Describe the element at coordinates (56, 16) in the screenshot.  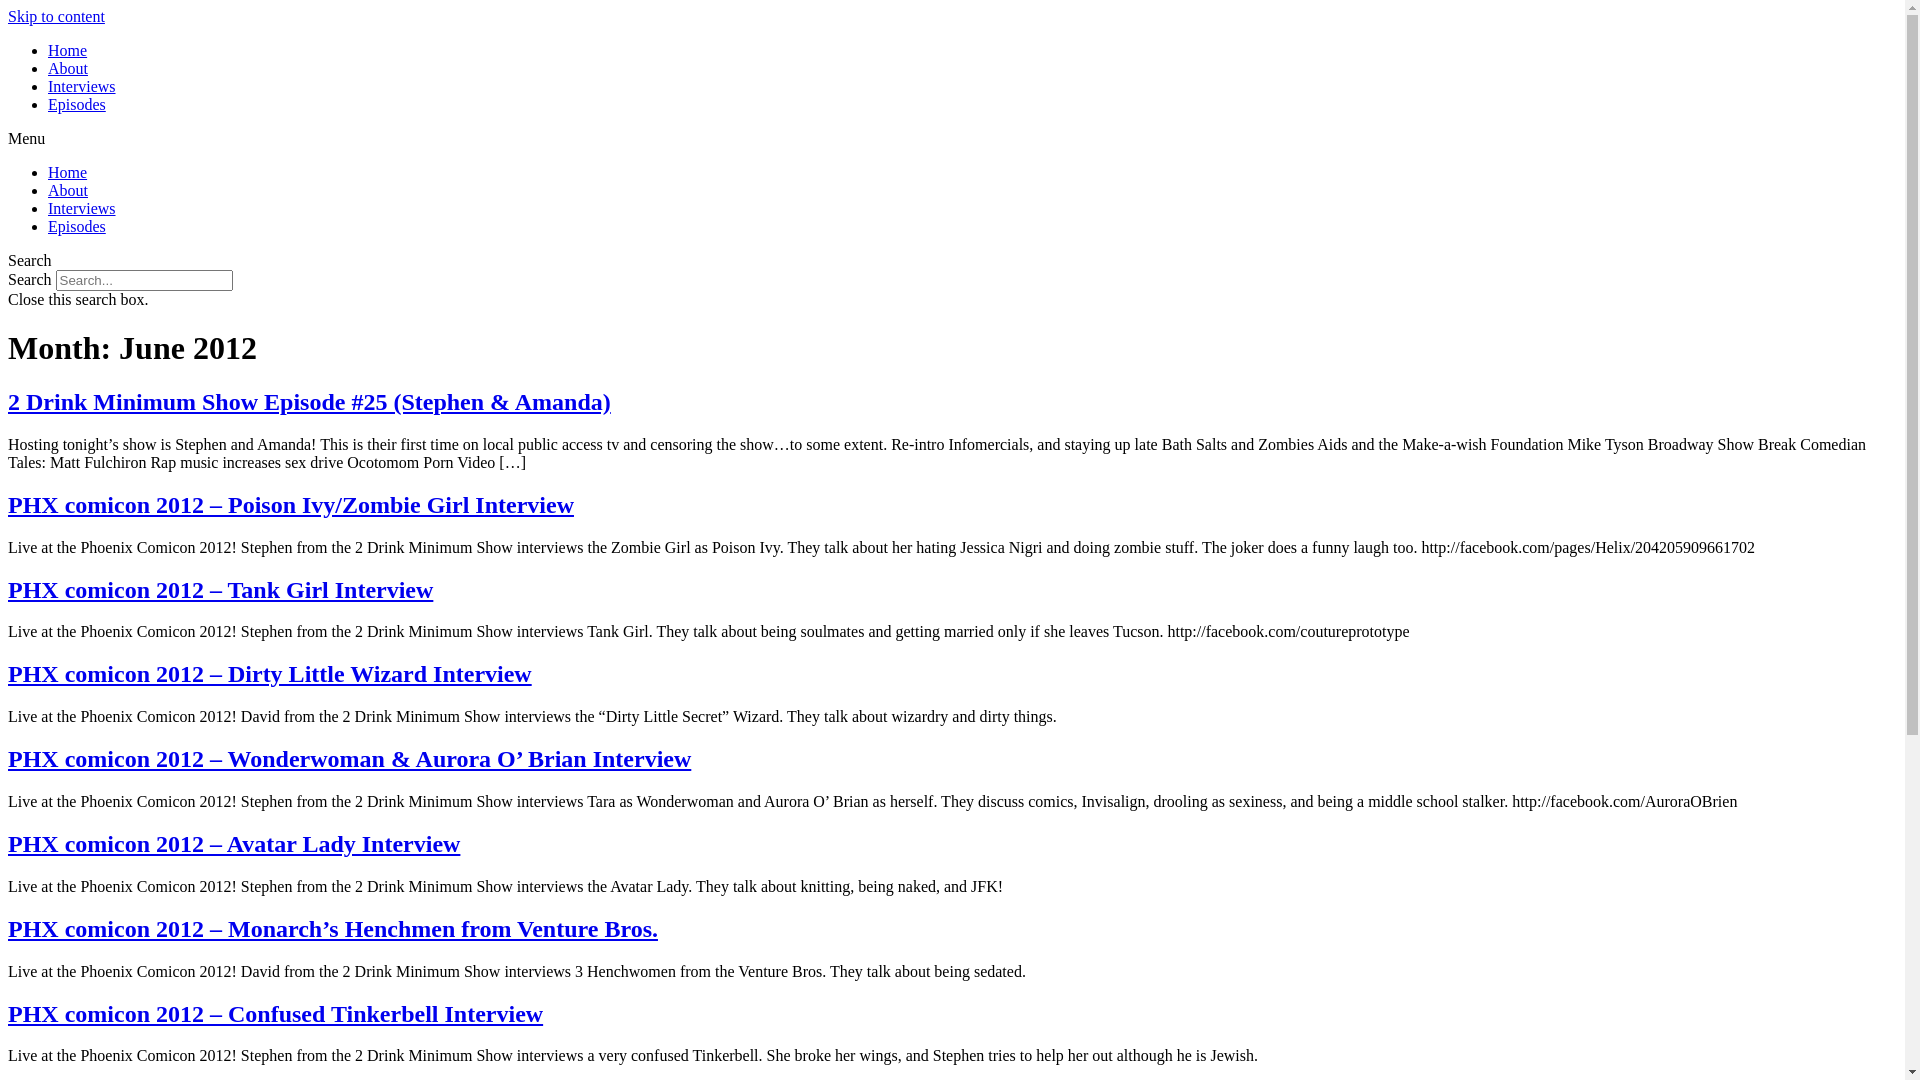
I see `Skip to content` at that location.